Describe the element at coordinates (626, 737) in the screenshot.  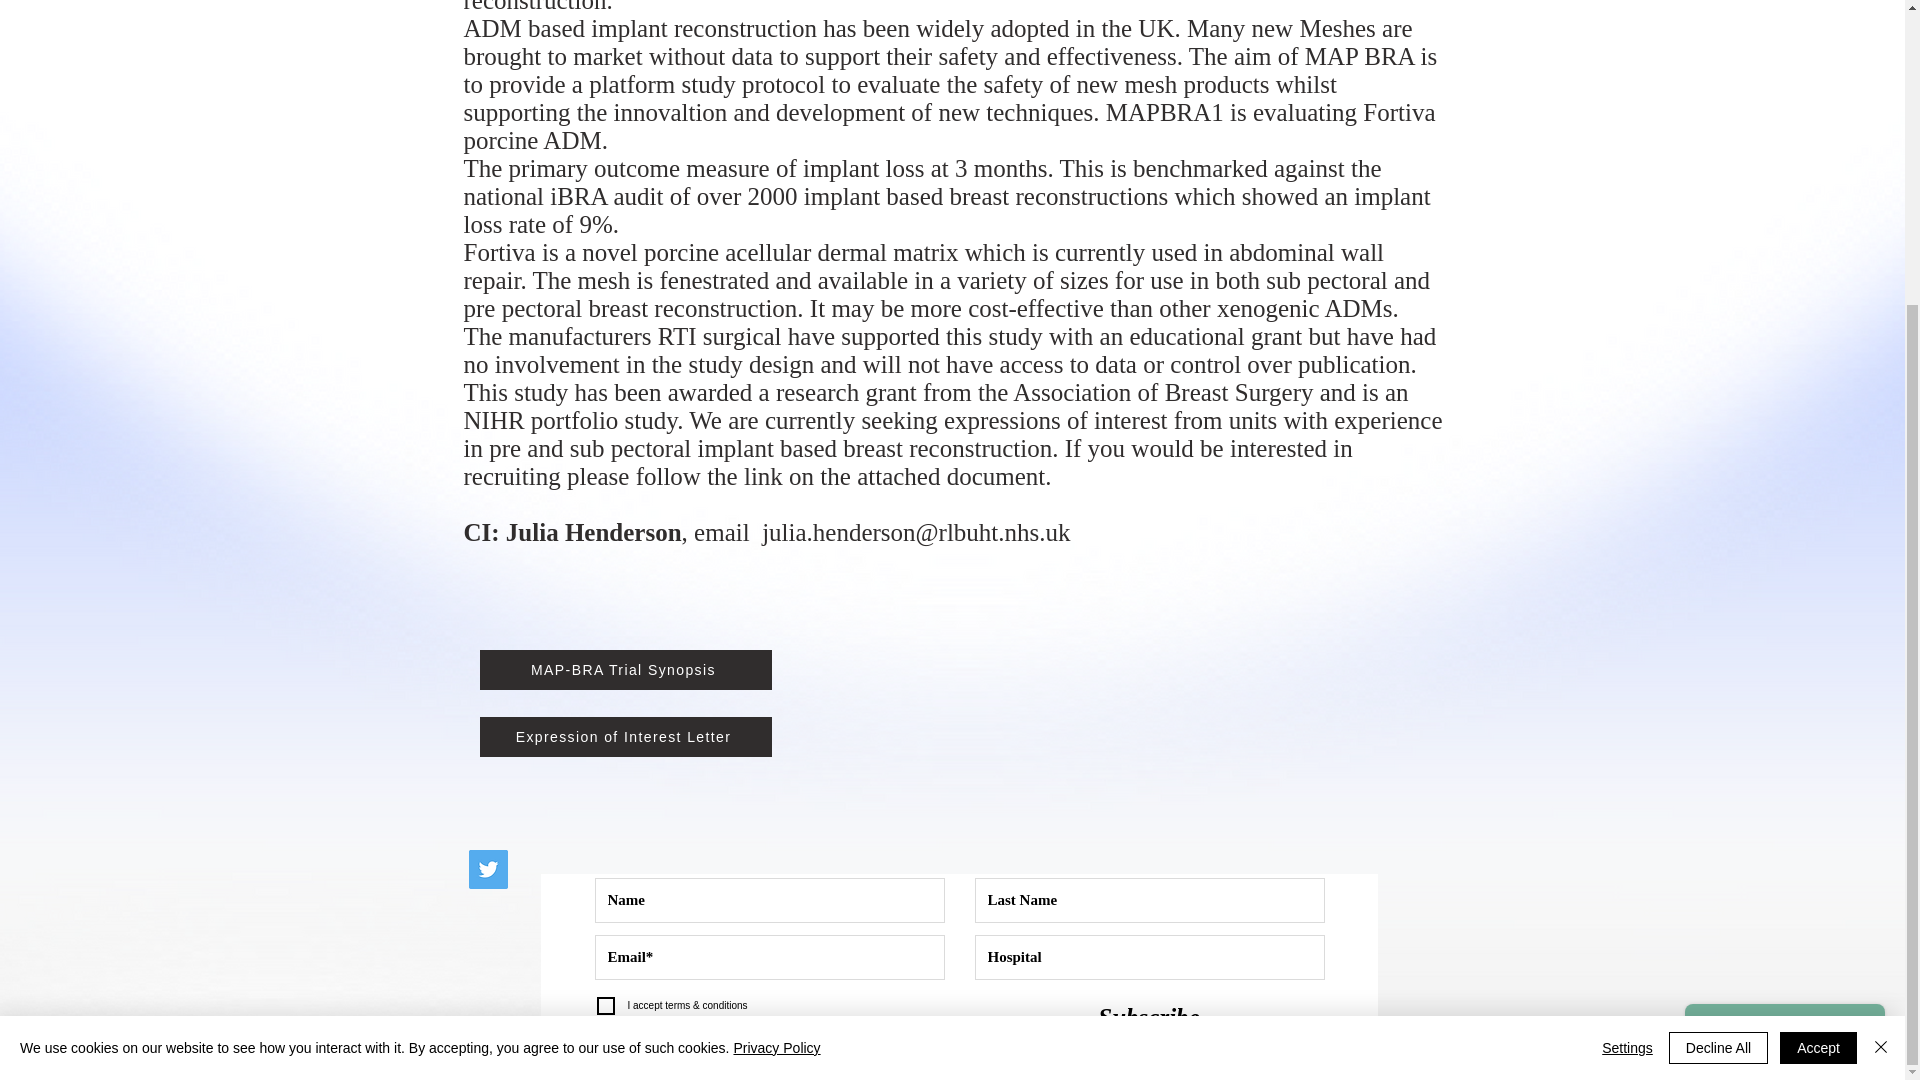
I see `Expression of Interest Letter` at that location.